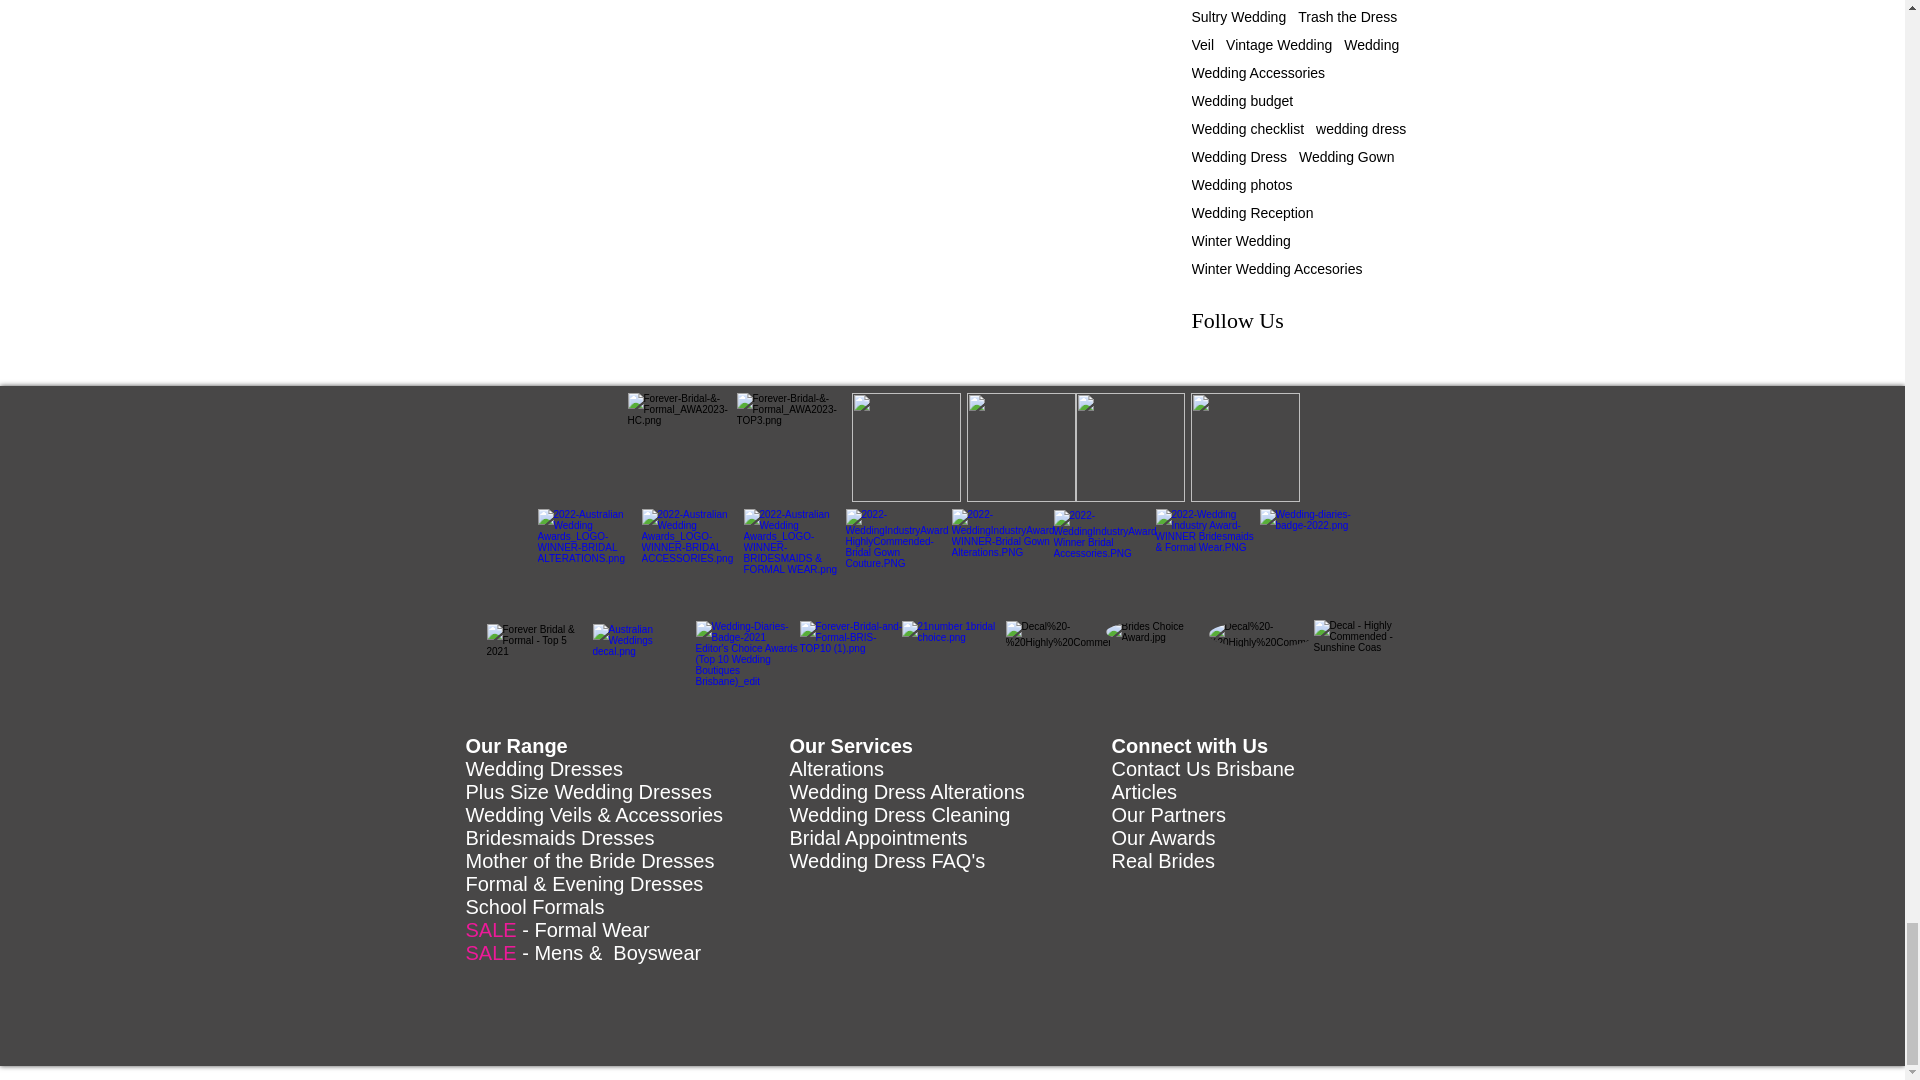 The image size is (1920, 1080). Describe the element at coordinates (1020, 448) in the screenshot. I see `2023-WIA-BRISBANE-Forever-Bridal-and-For` at that location.